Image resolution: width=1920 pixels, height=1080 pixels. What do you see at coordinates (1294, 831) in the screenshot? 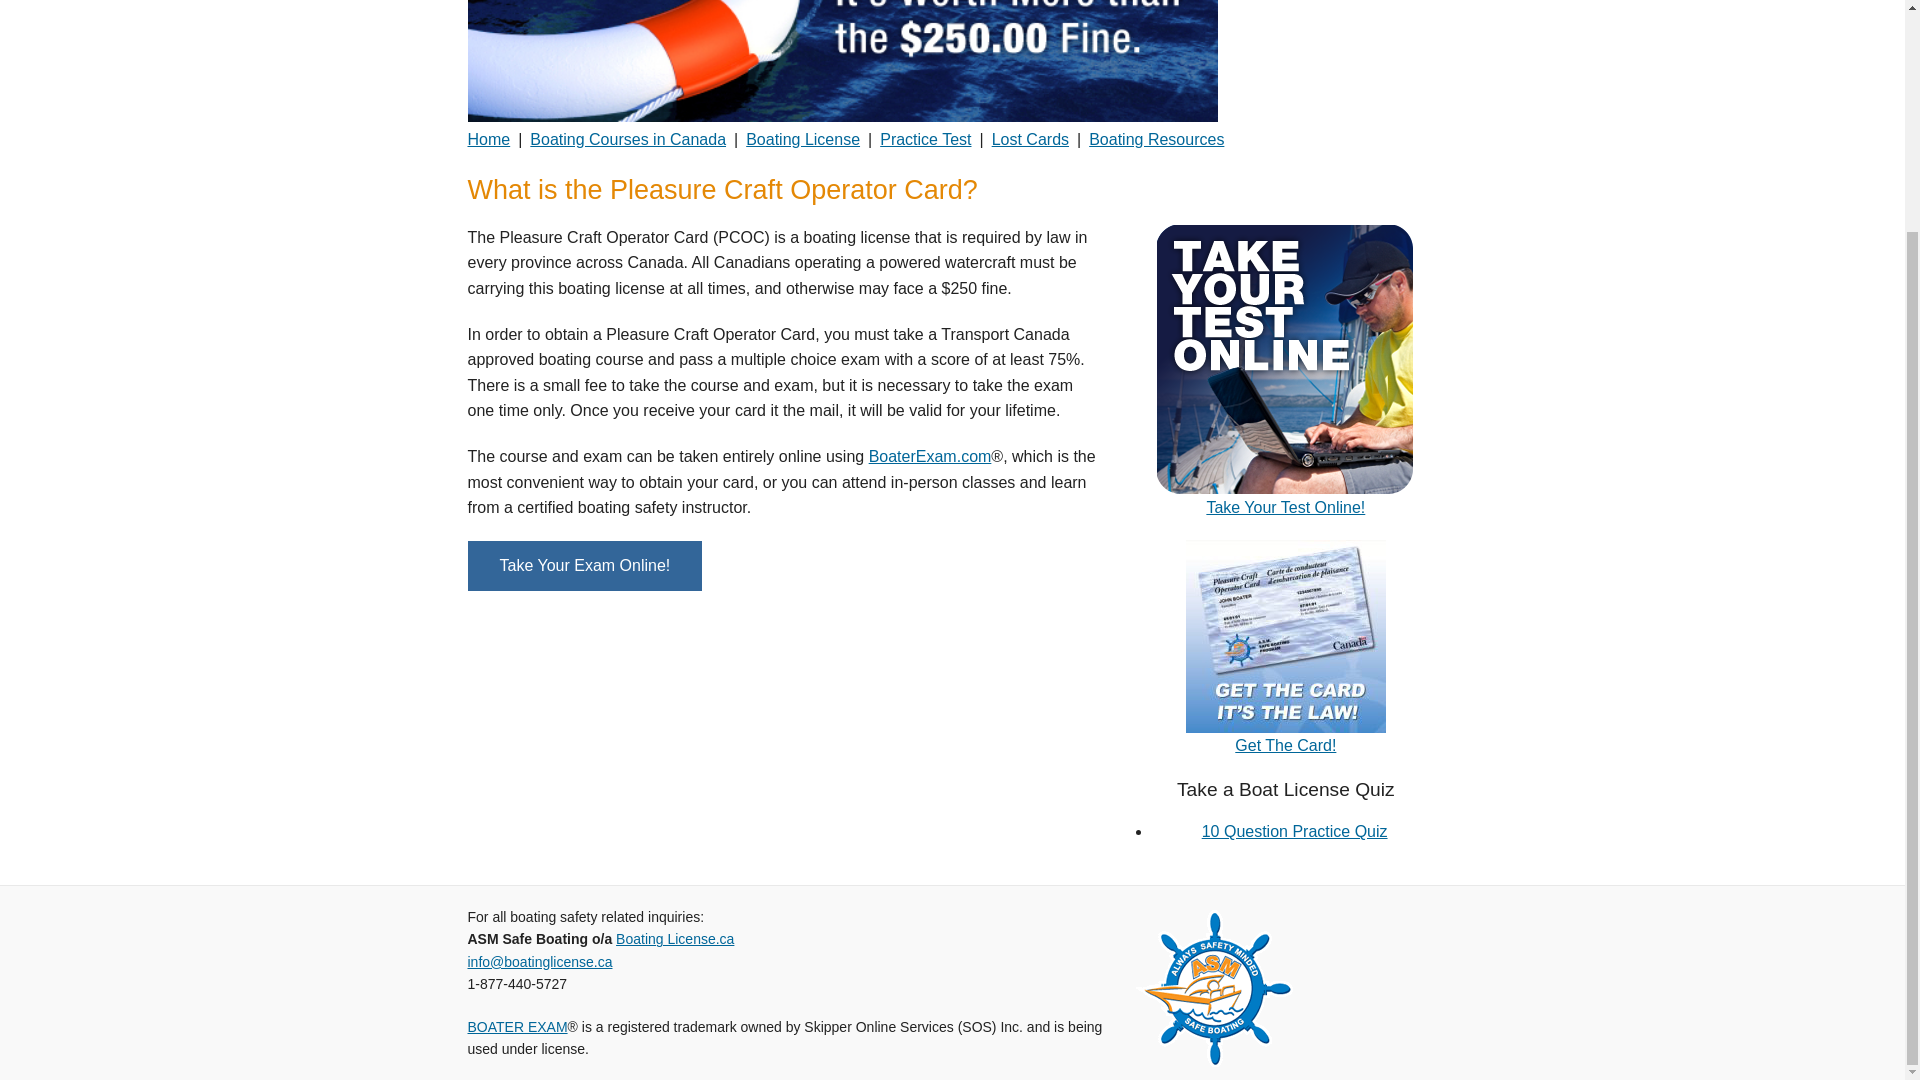
I see `10 Question Practice Quiz` at bounding box center [1294, 831].